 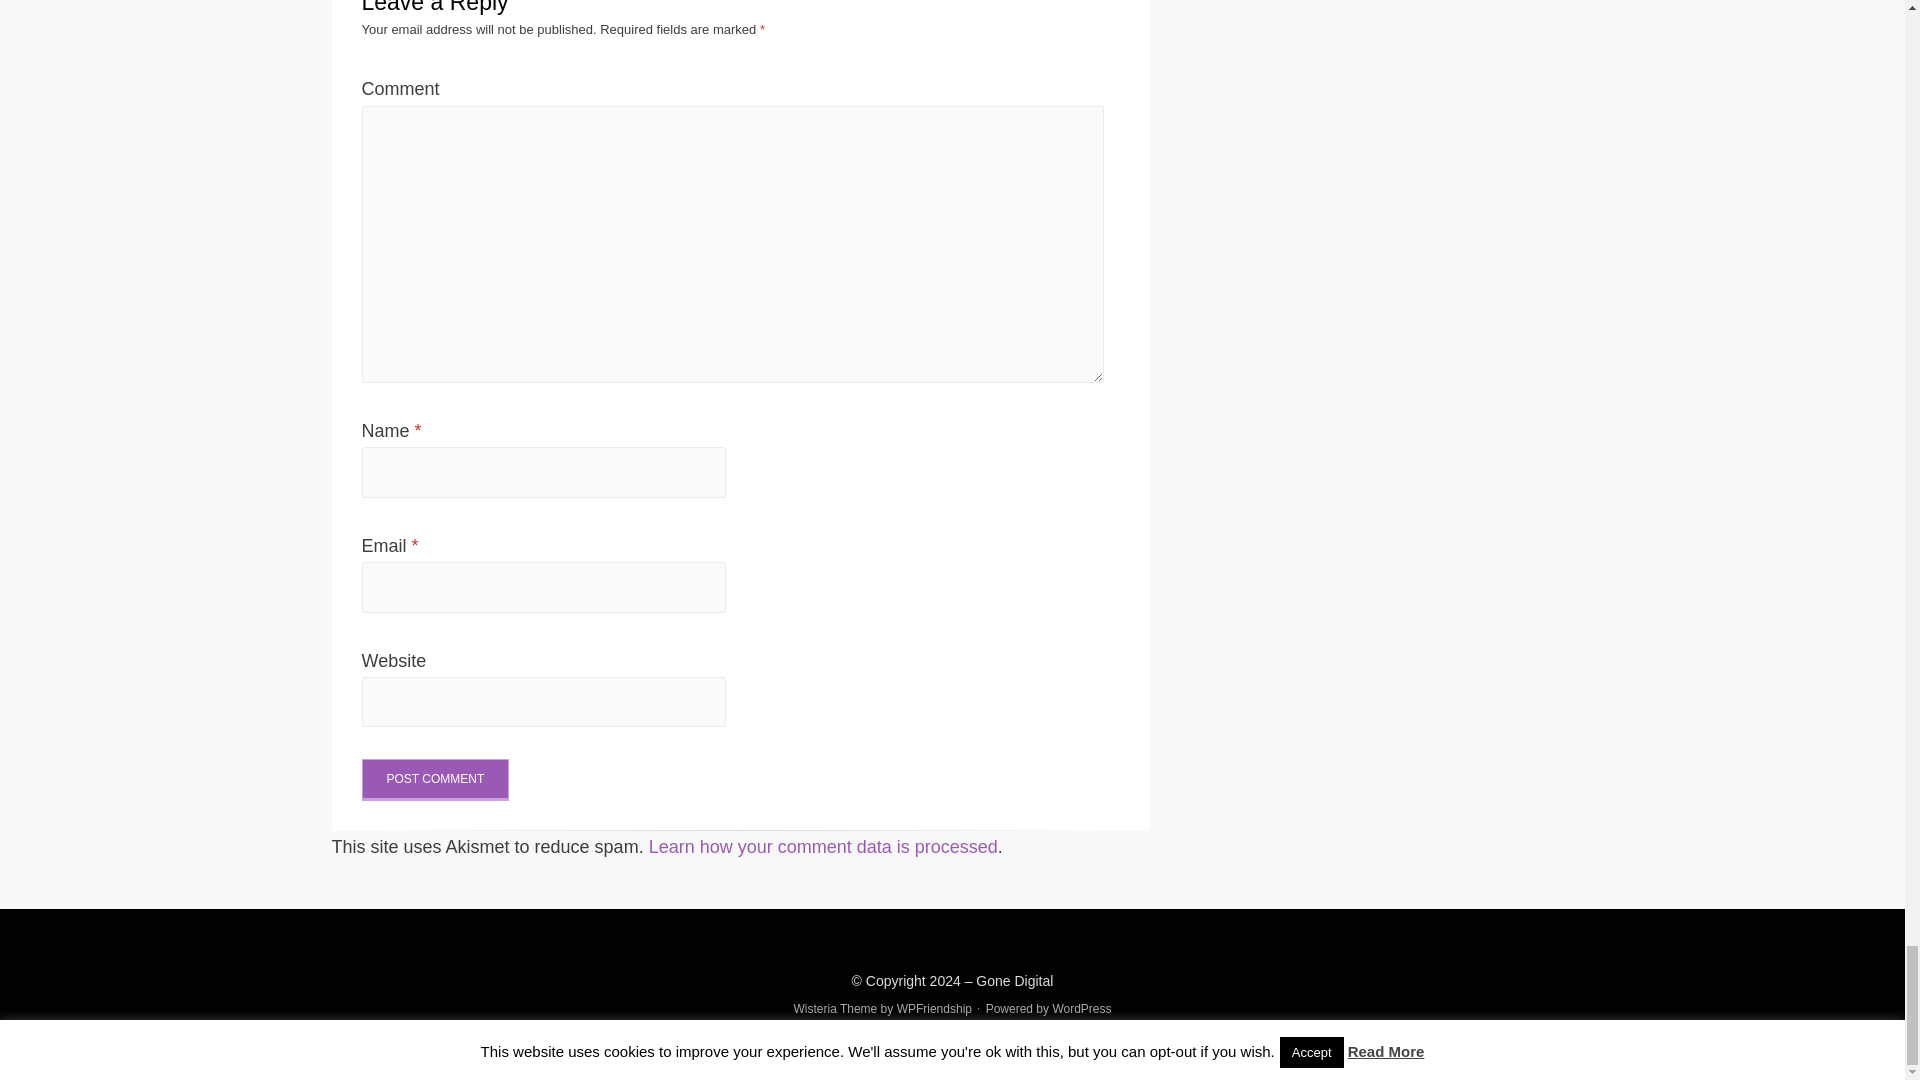 I want to click on Learn how your comment data is processed, so click(x=823, y=847).